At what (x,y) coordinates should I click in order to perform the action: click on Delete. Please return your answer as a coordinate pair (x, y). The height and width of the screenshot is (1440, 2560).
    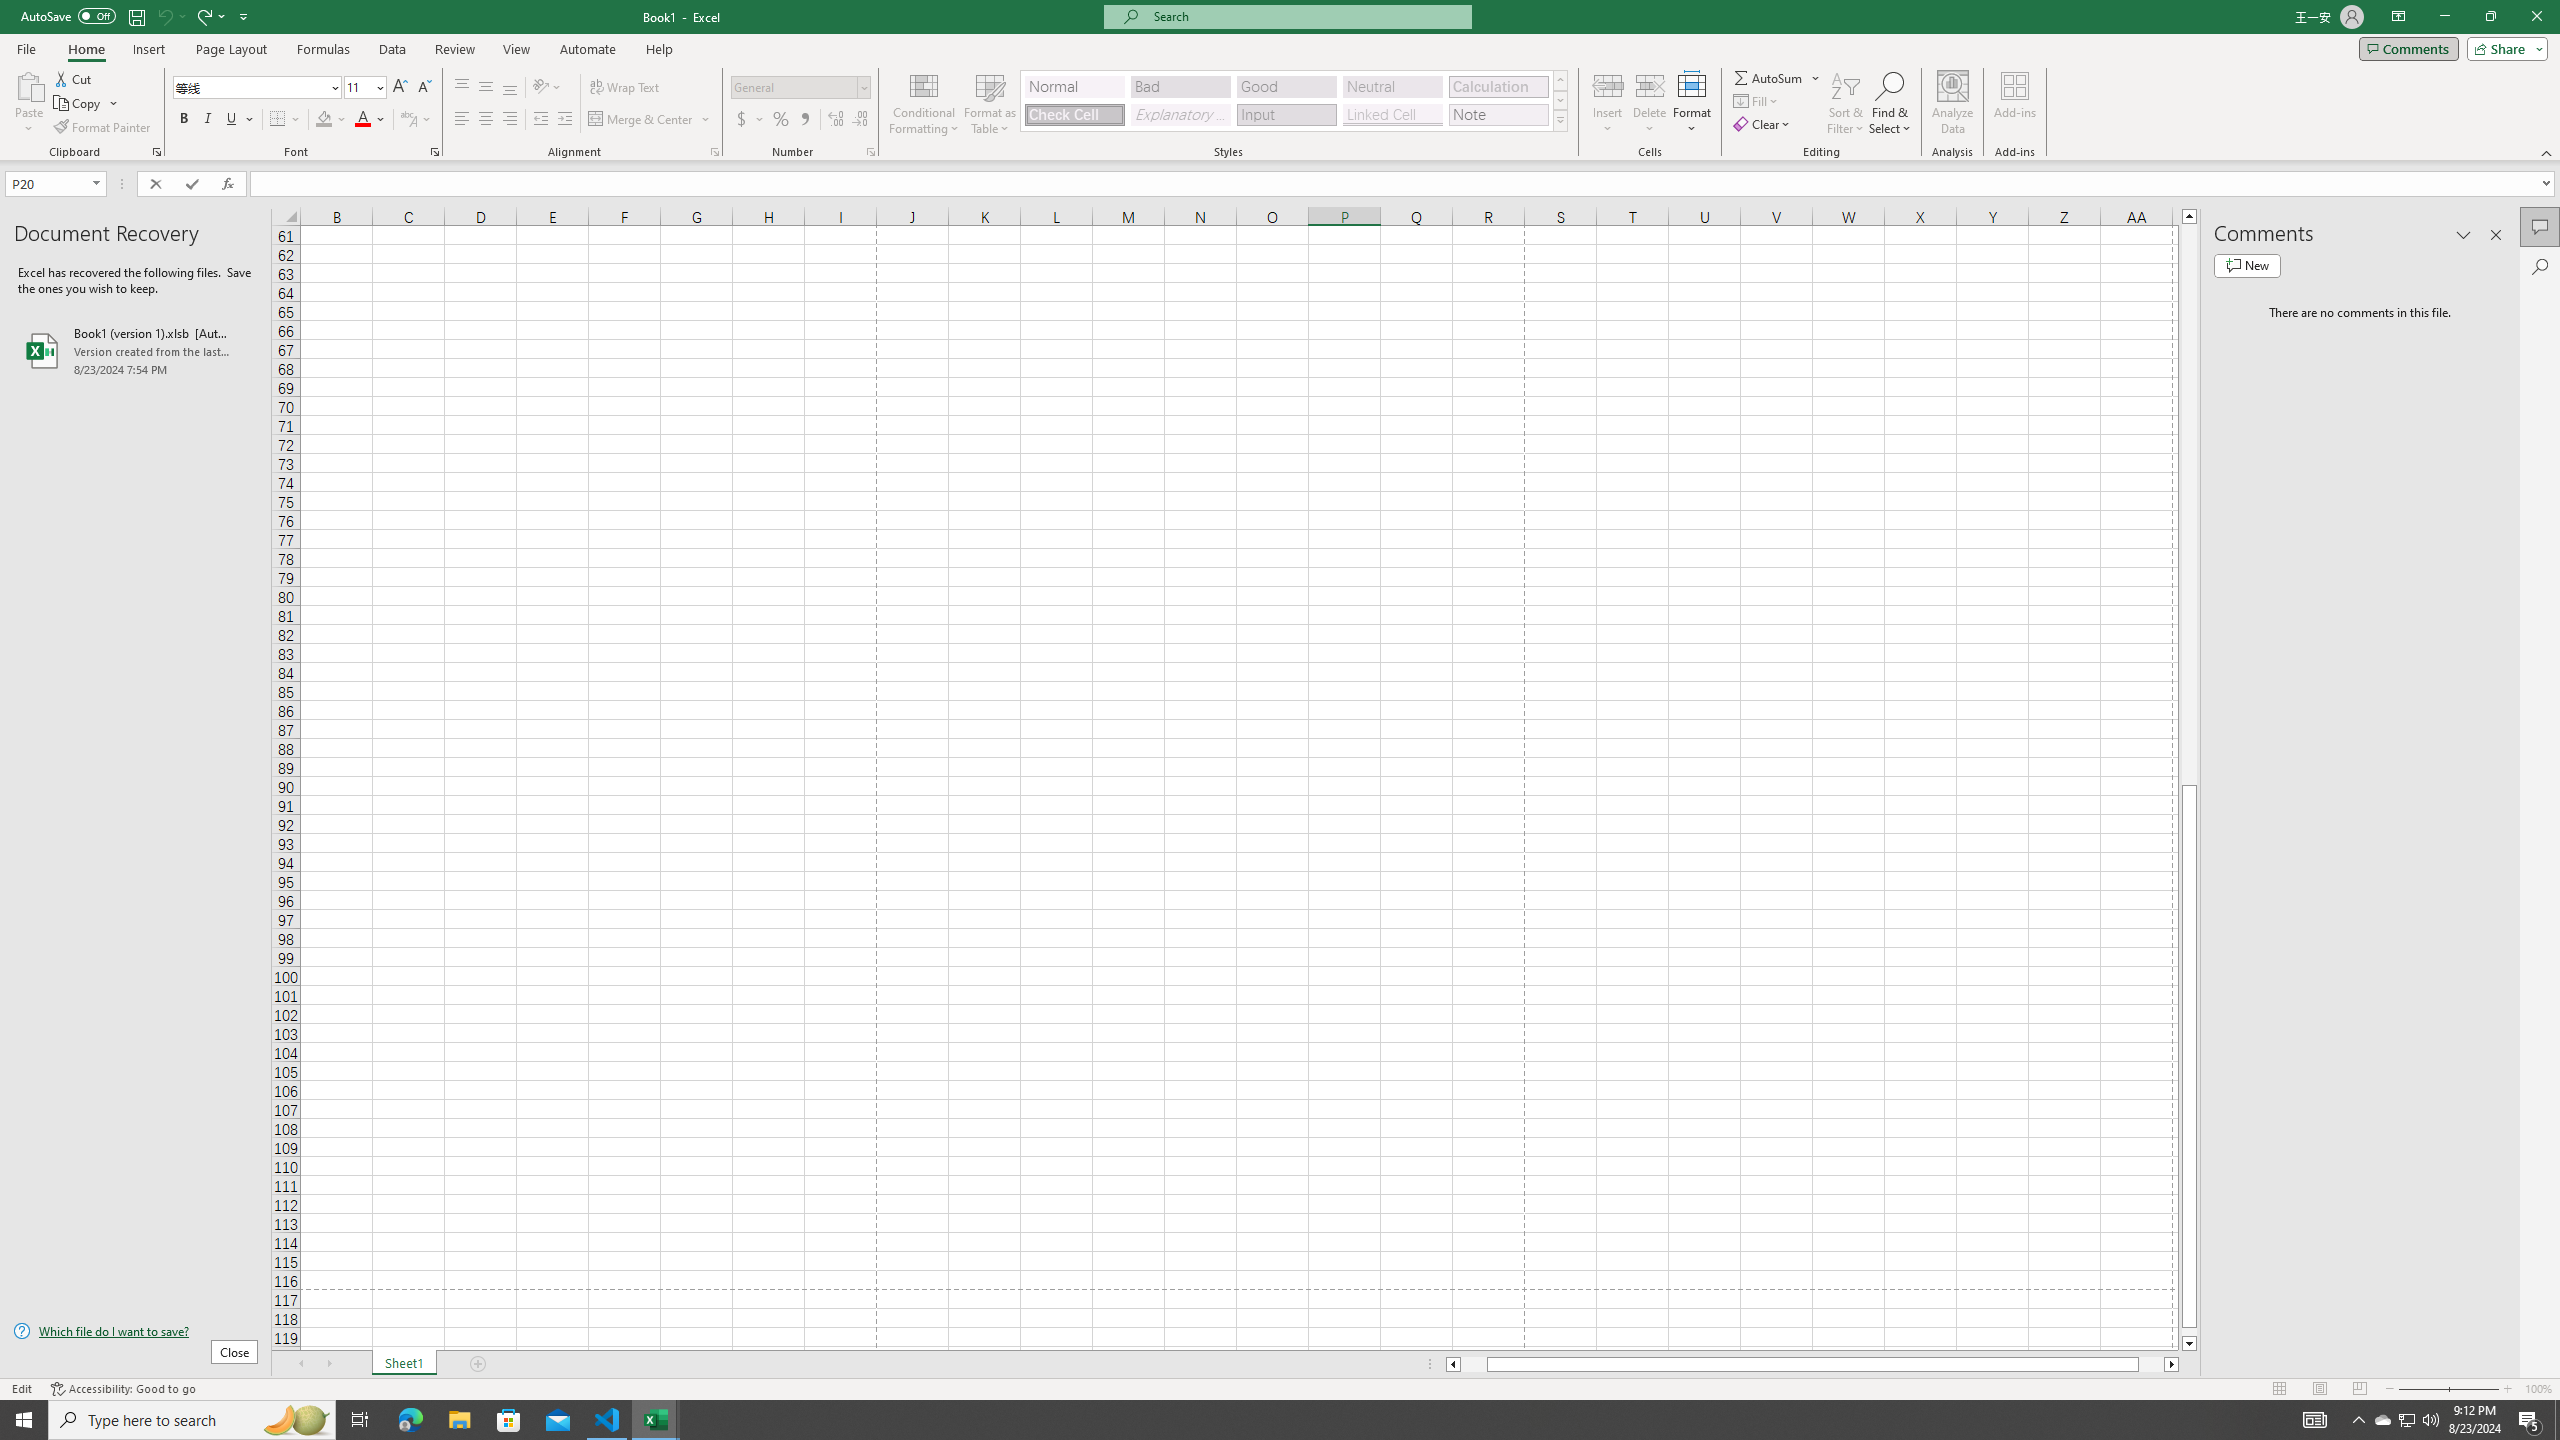
    Looking at the image, I should click on (1650, 103).